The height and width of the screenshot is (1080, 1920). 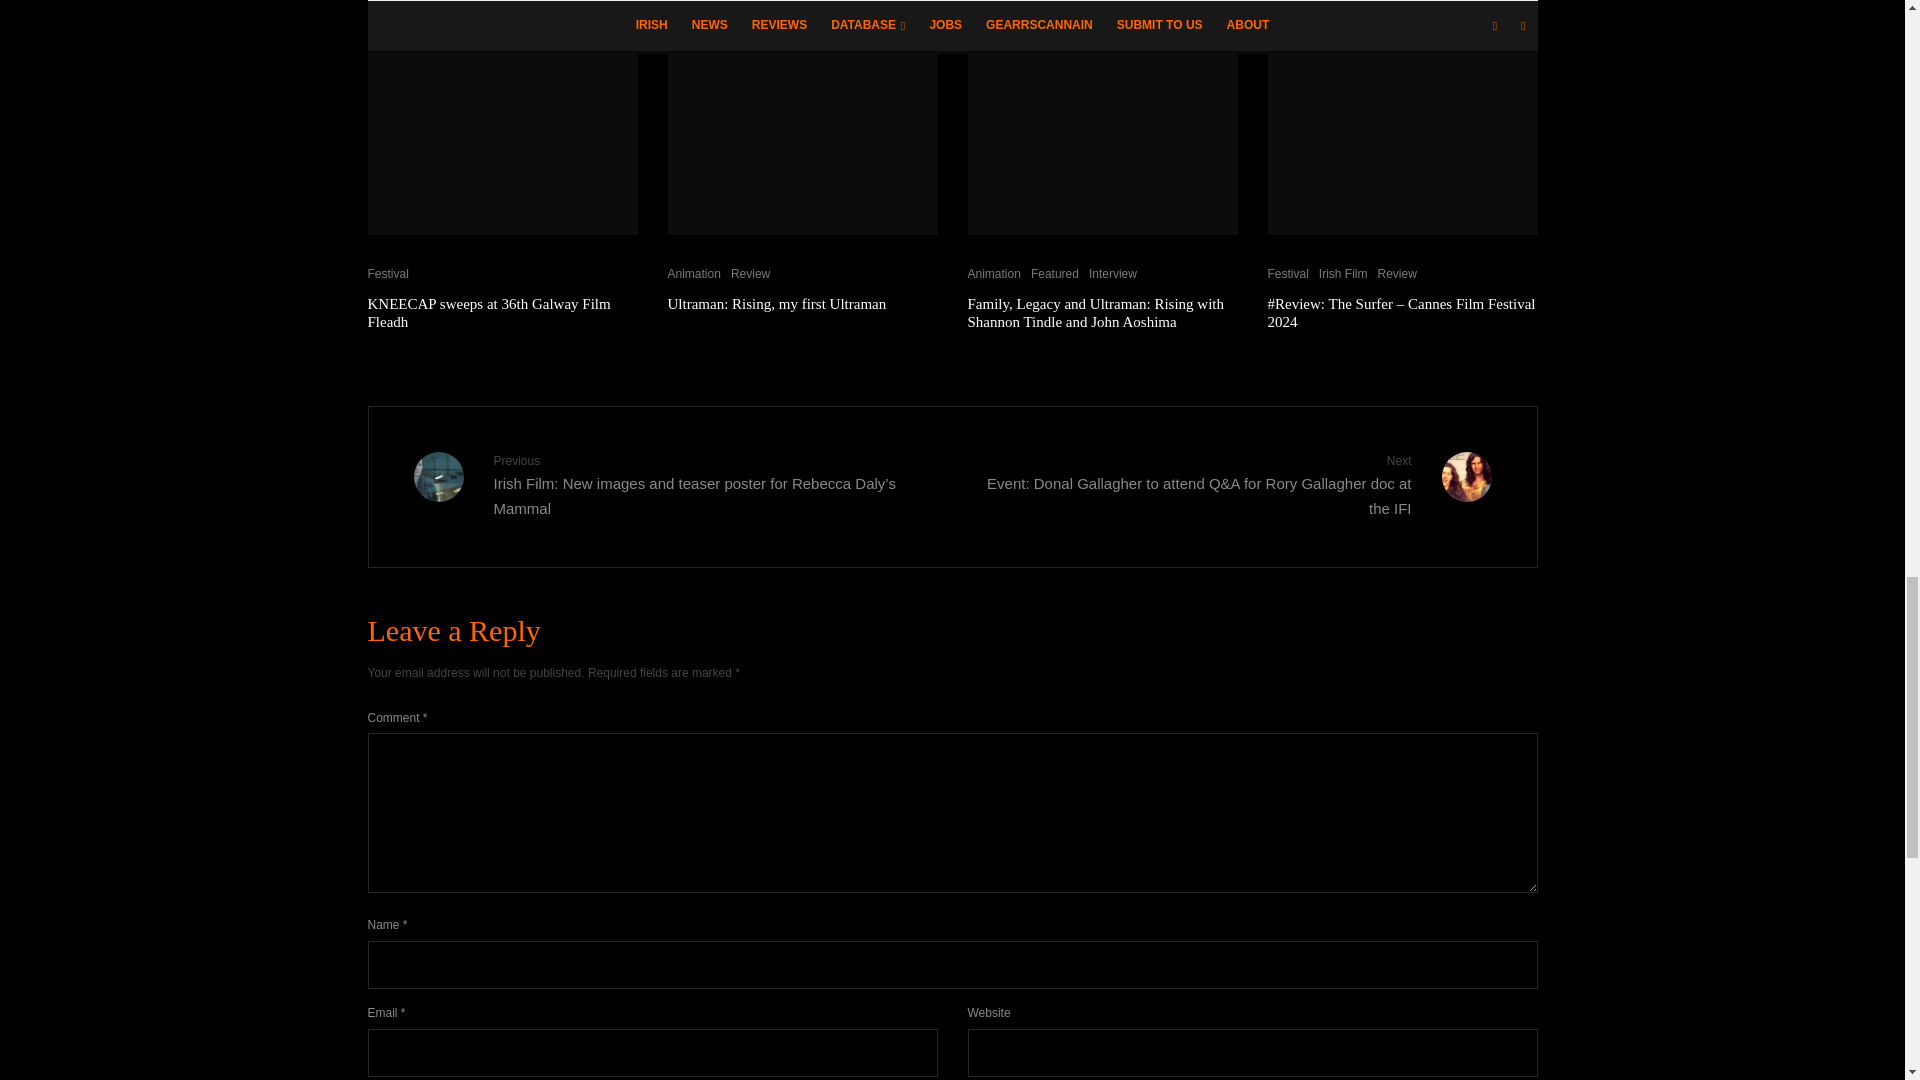 I want to click on The Surfer, so click(x=1402, y=118).